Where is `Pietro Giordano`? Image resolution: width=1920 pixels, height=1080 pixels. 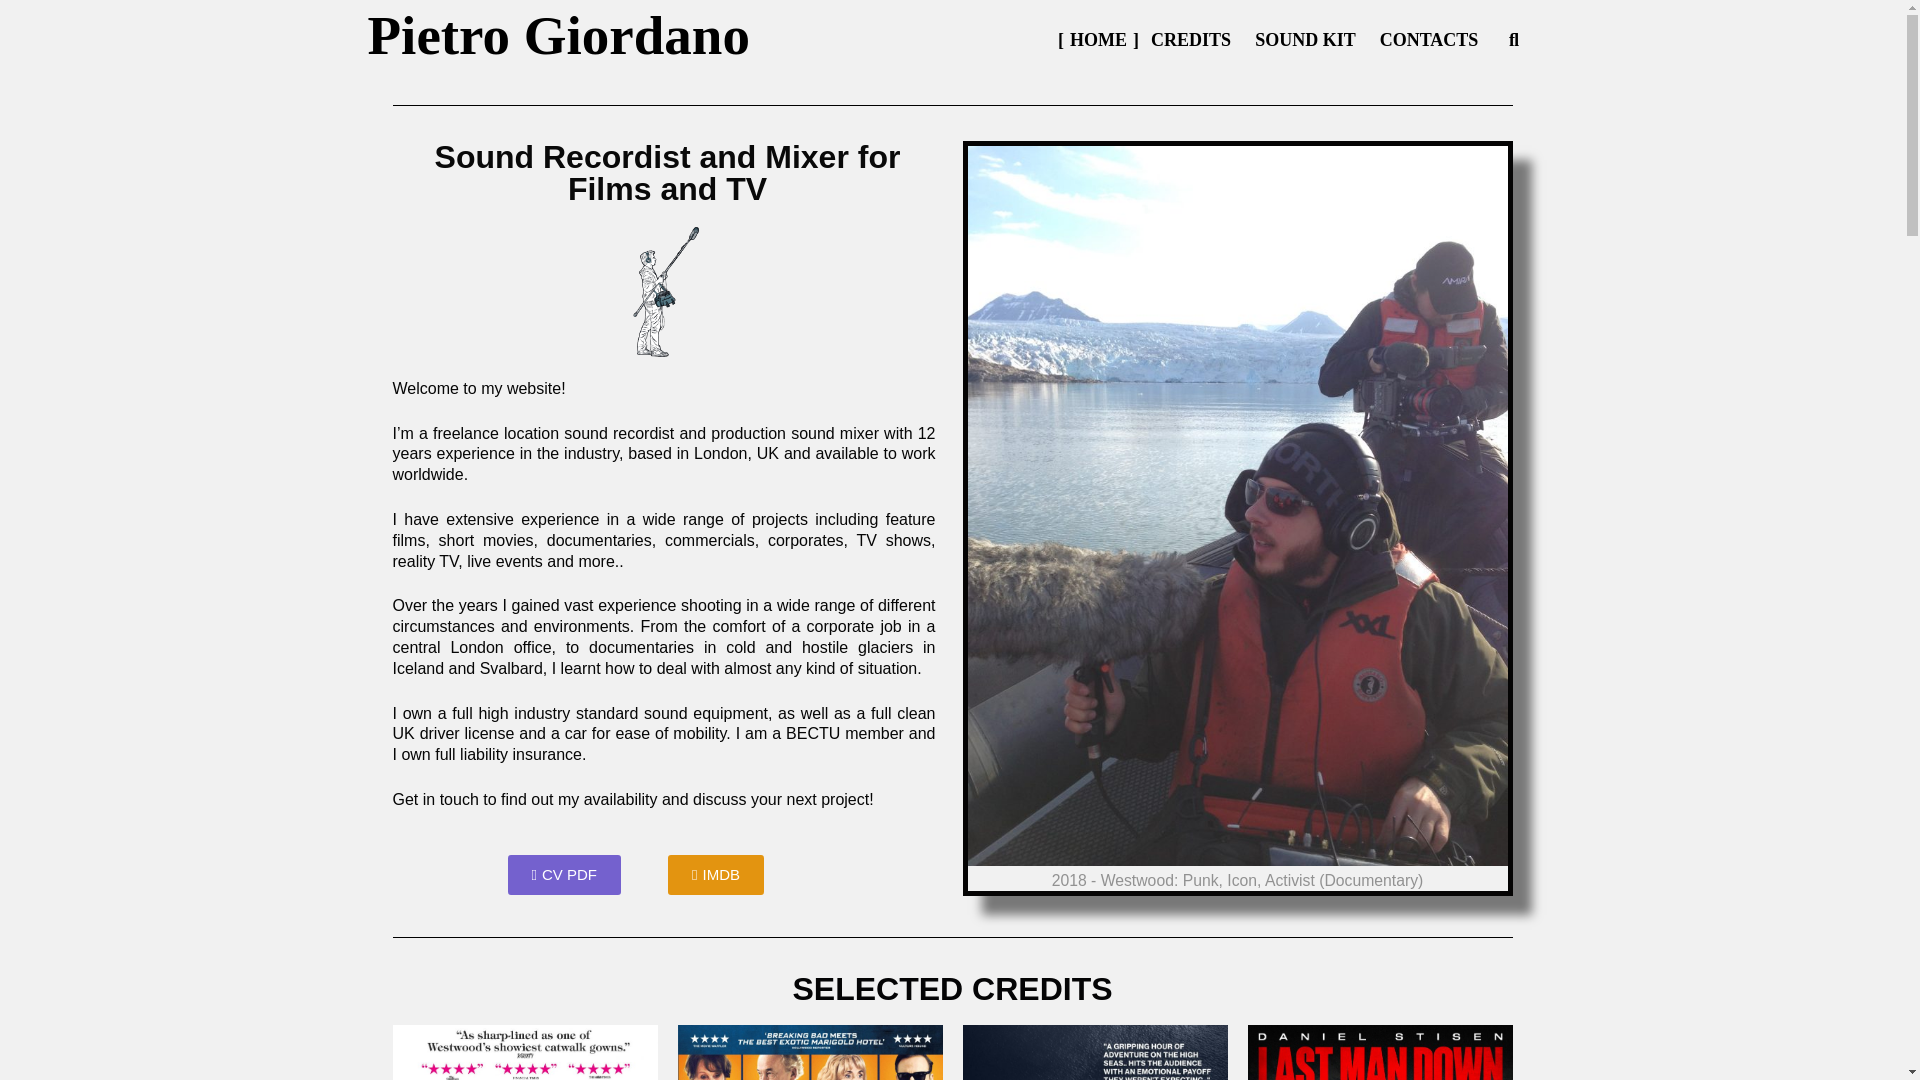 Pietro Giordano is located at coordinates (559, 35).